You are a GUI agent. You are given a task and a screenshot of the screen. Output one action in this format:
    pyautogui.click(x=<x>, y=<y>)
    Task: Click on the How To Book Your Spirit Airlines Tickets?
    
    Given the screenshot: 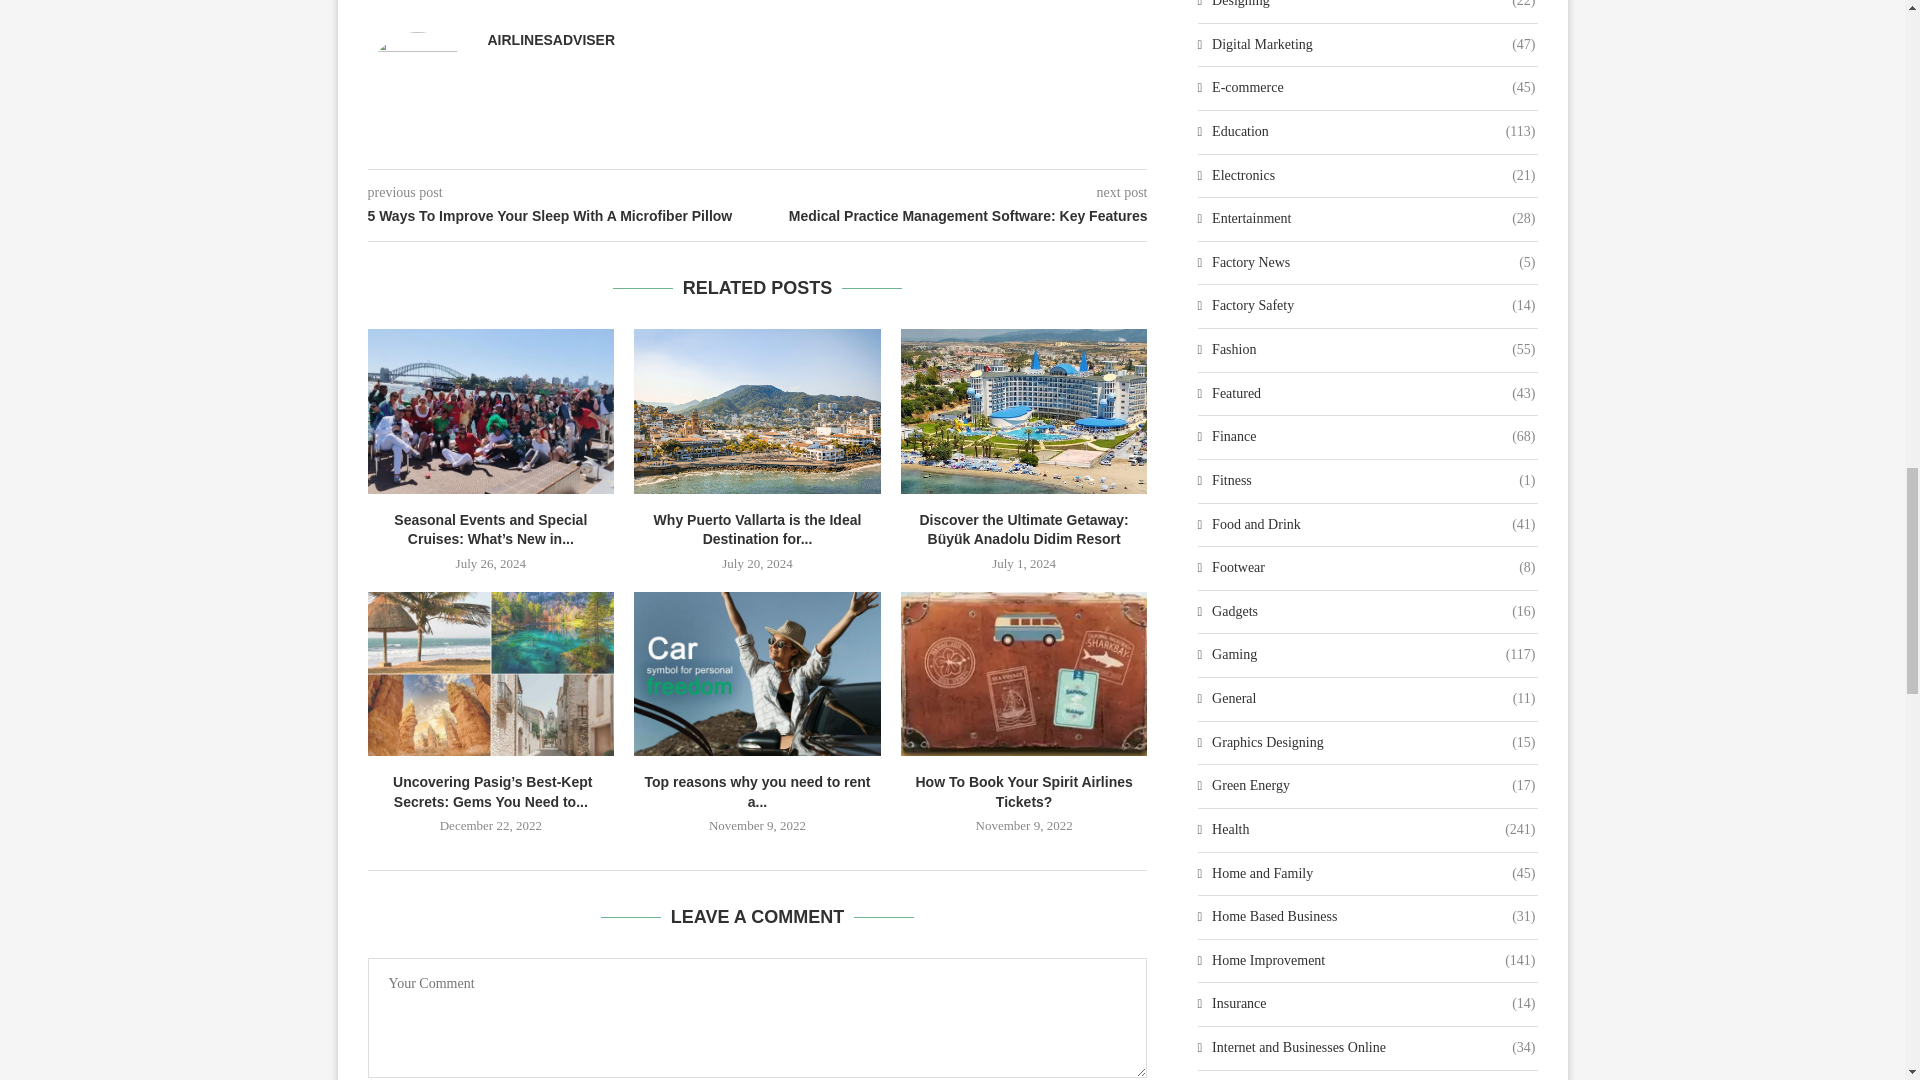 What is the action you would take?
    pyautogui.click(x=1024, y=674)
    